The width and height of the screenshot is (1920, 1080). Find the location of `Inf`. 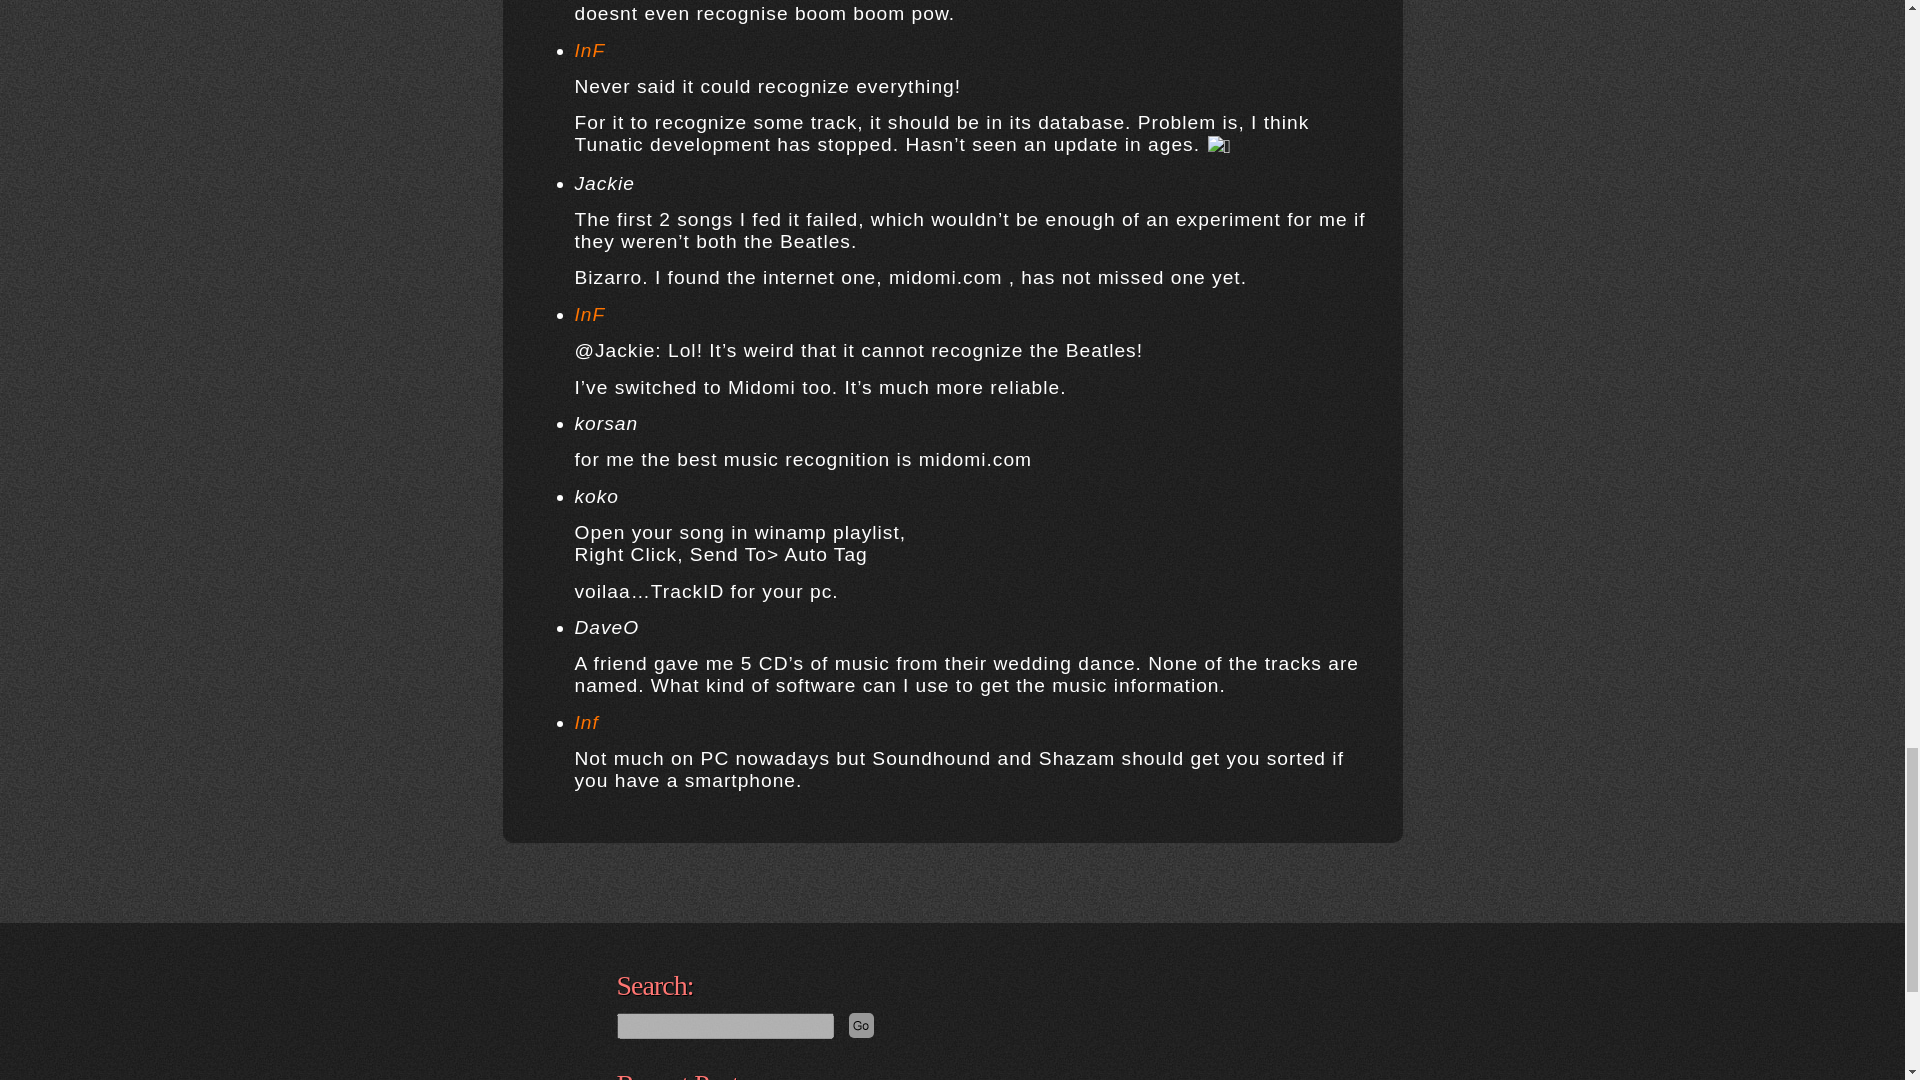

Inf is located at coordinates (586, 722).